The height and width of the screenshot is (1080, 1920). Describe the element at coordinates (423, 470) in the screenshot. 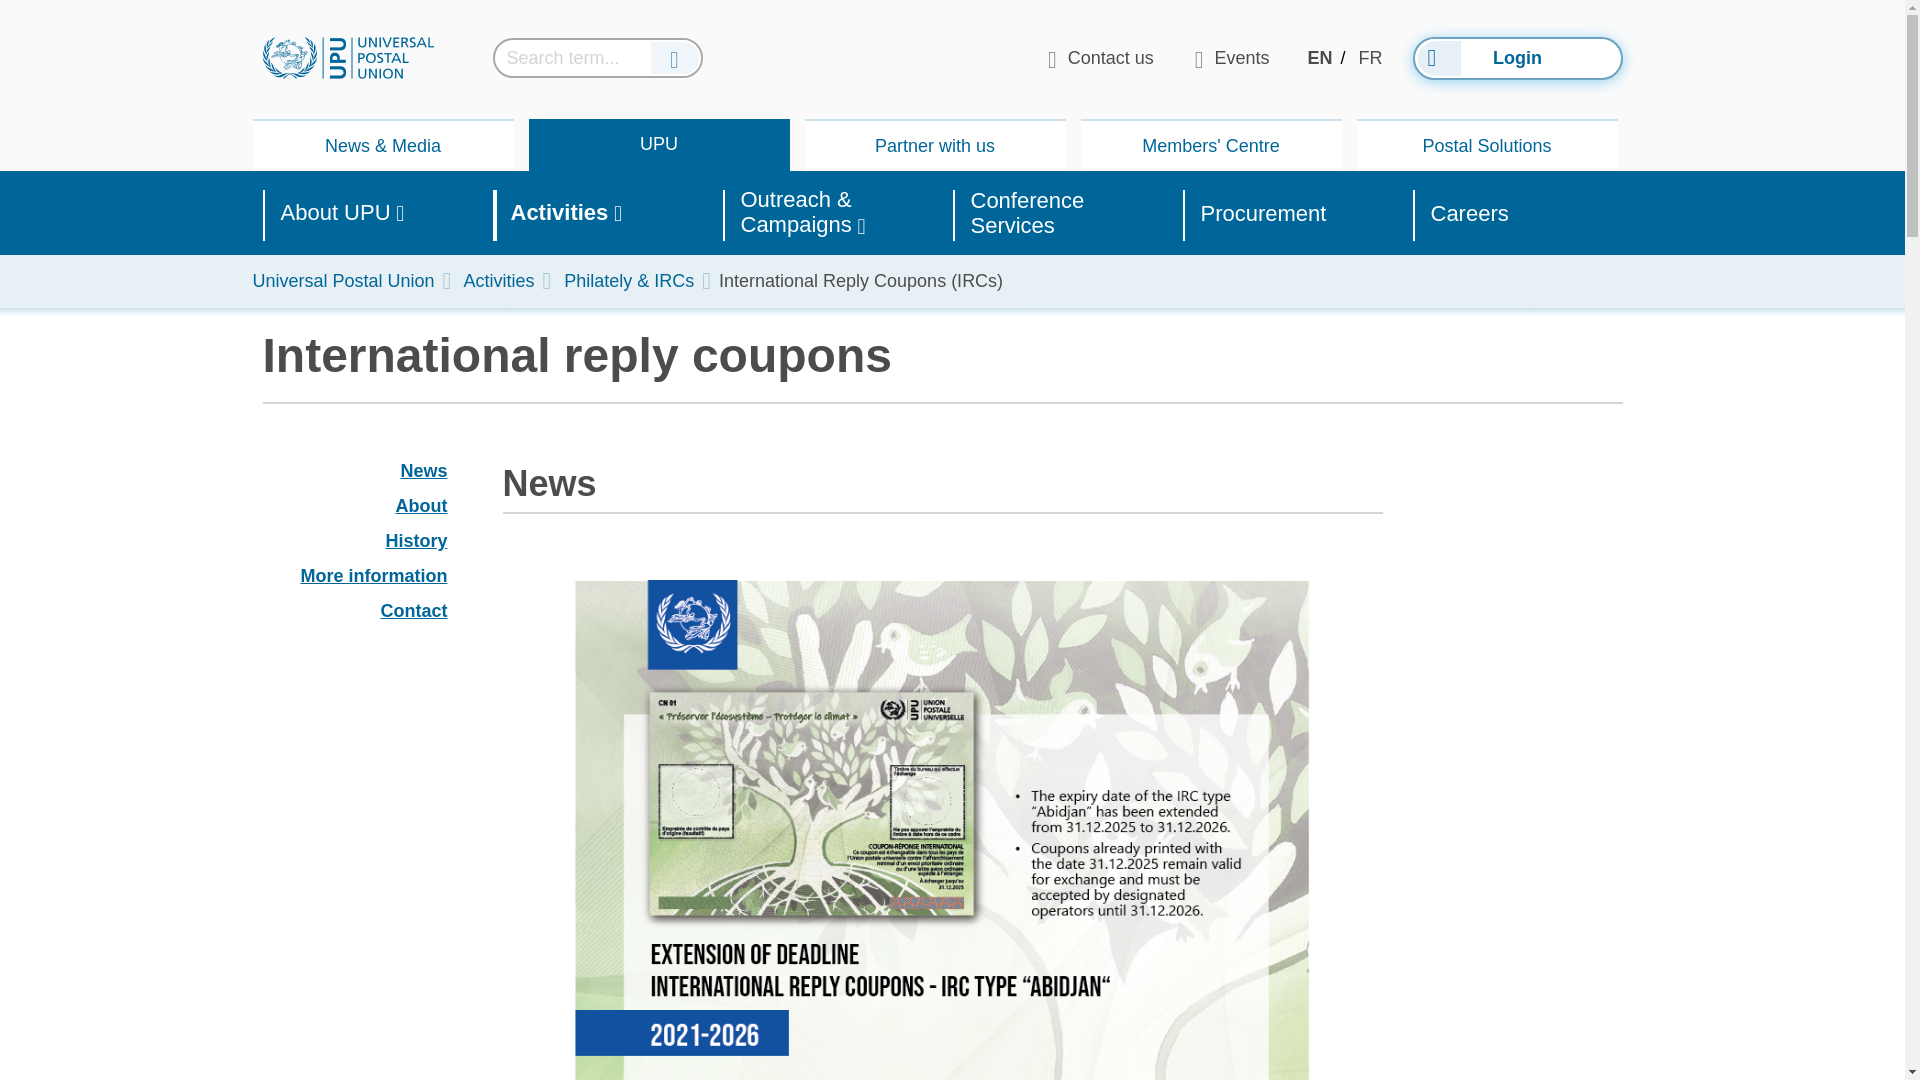

I see `FR` at that location.